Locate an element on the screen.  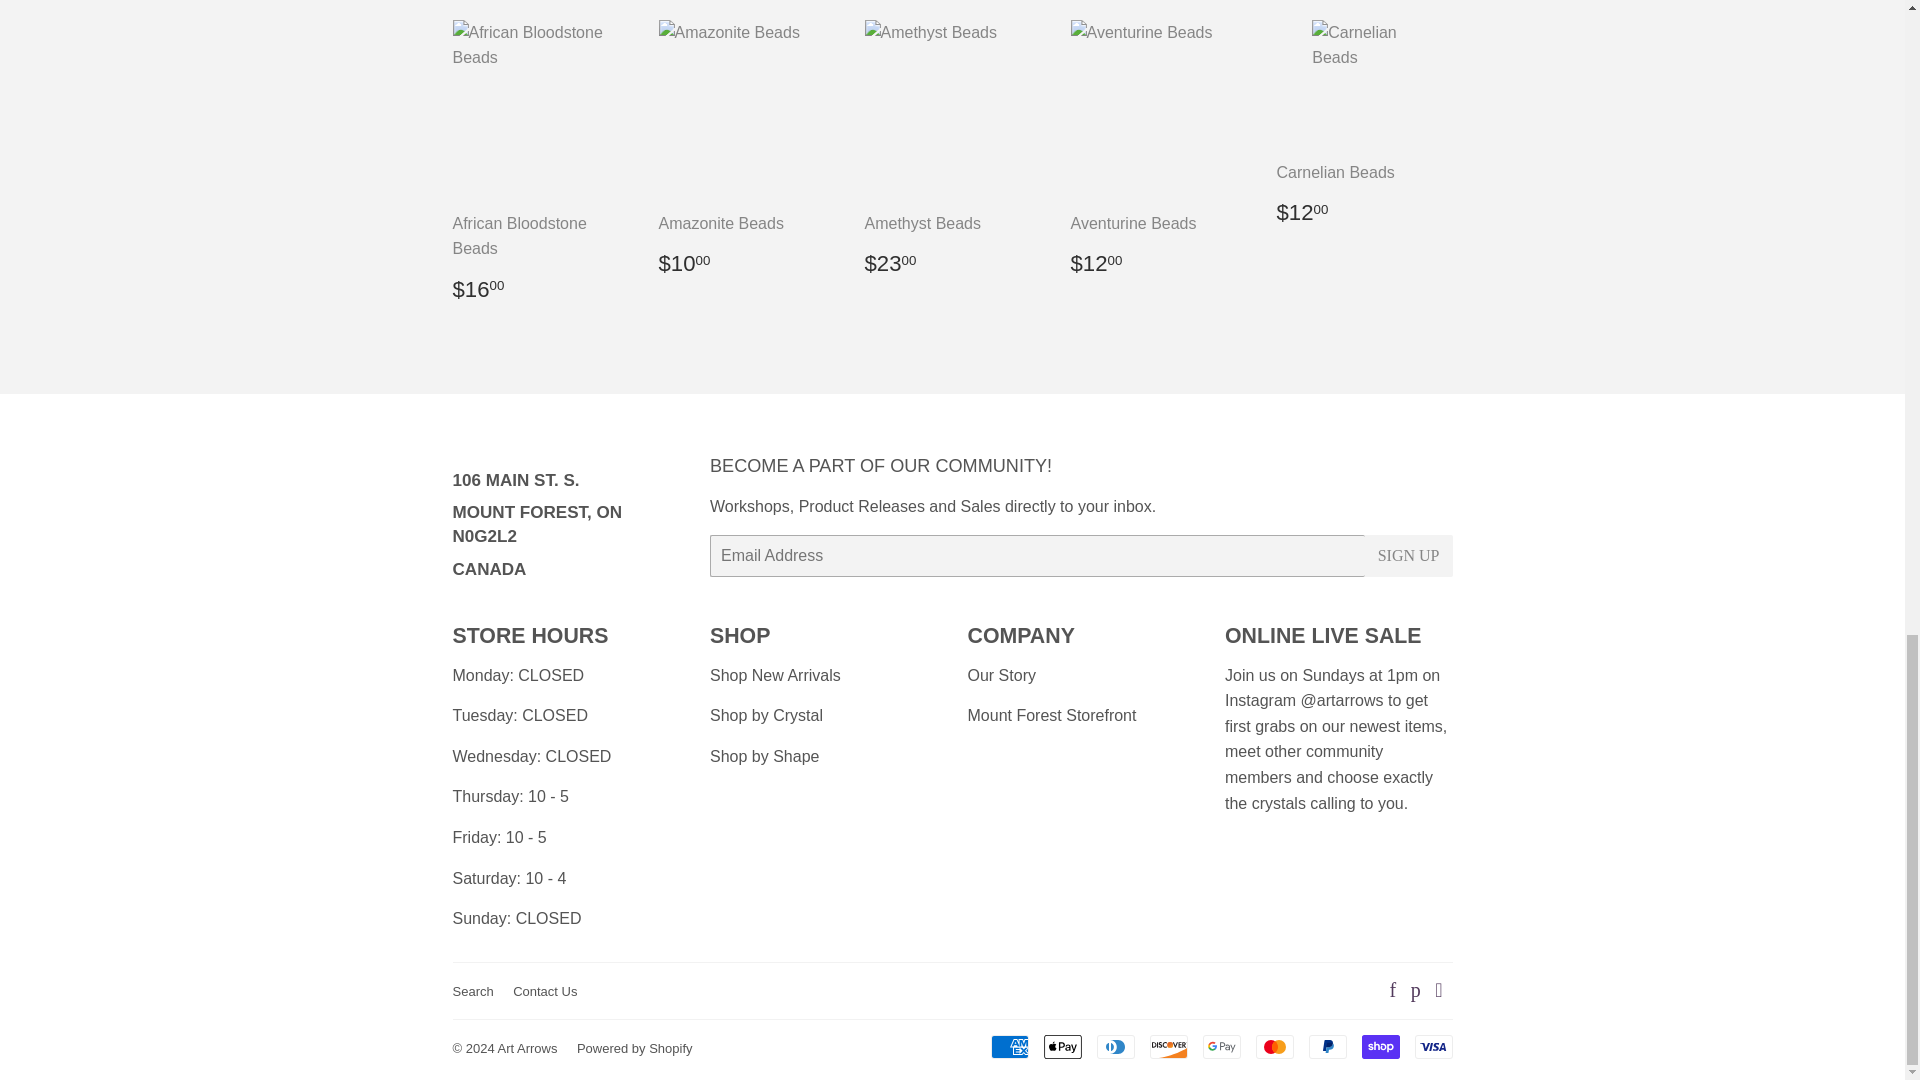
Google Pay is located at coordinates (1220, 1046).